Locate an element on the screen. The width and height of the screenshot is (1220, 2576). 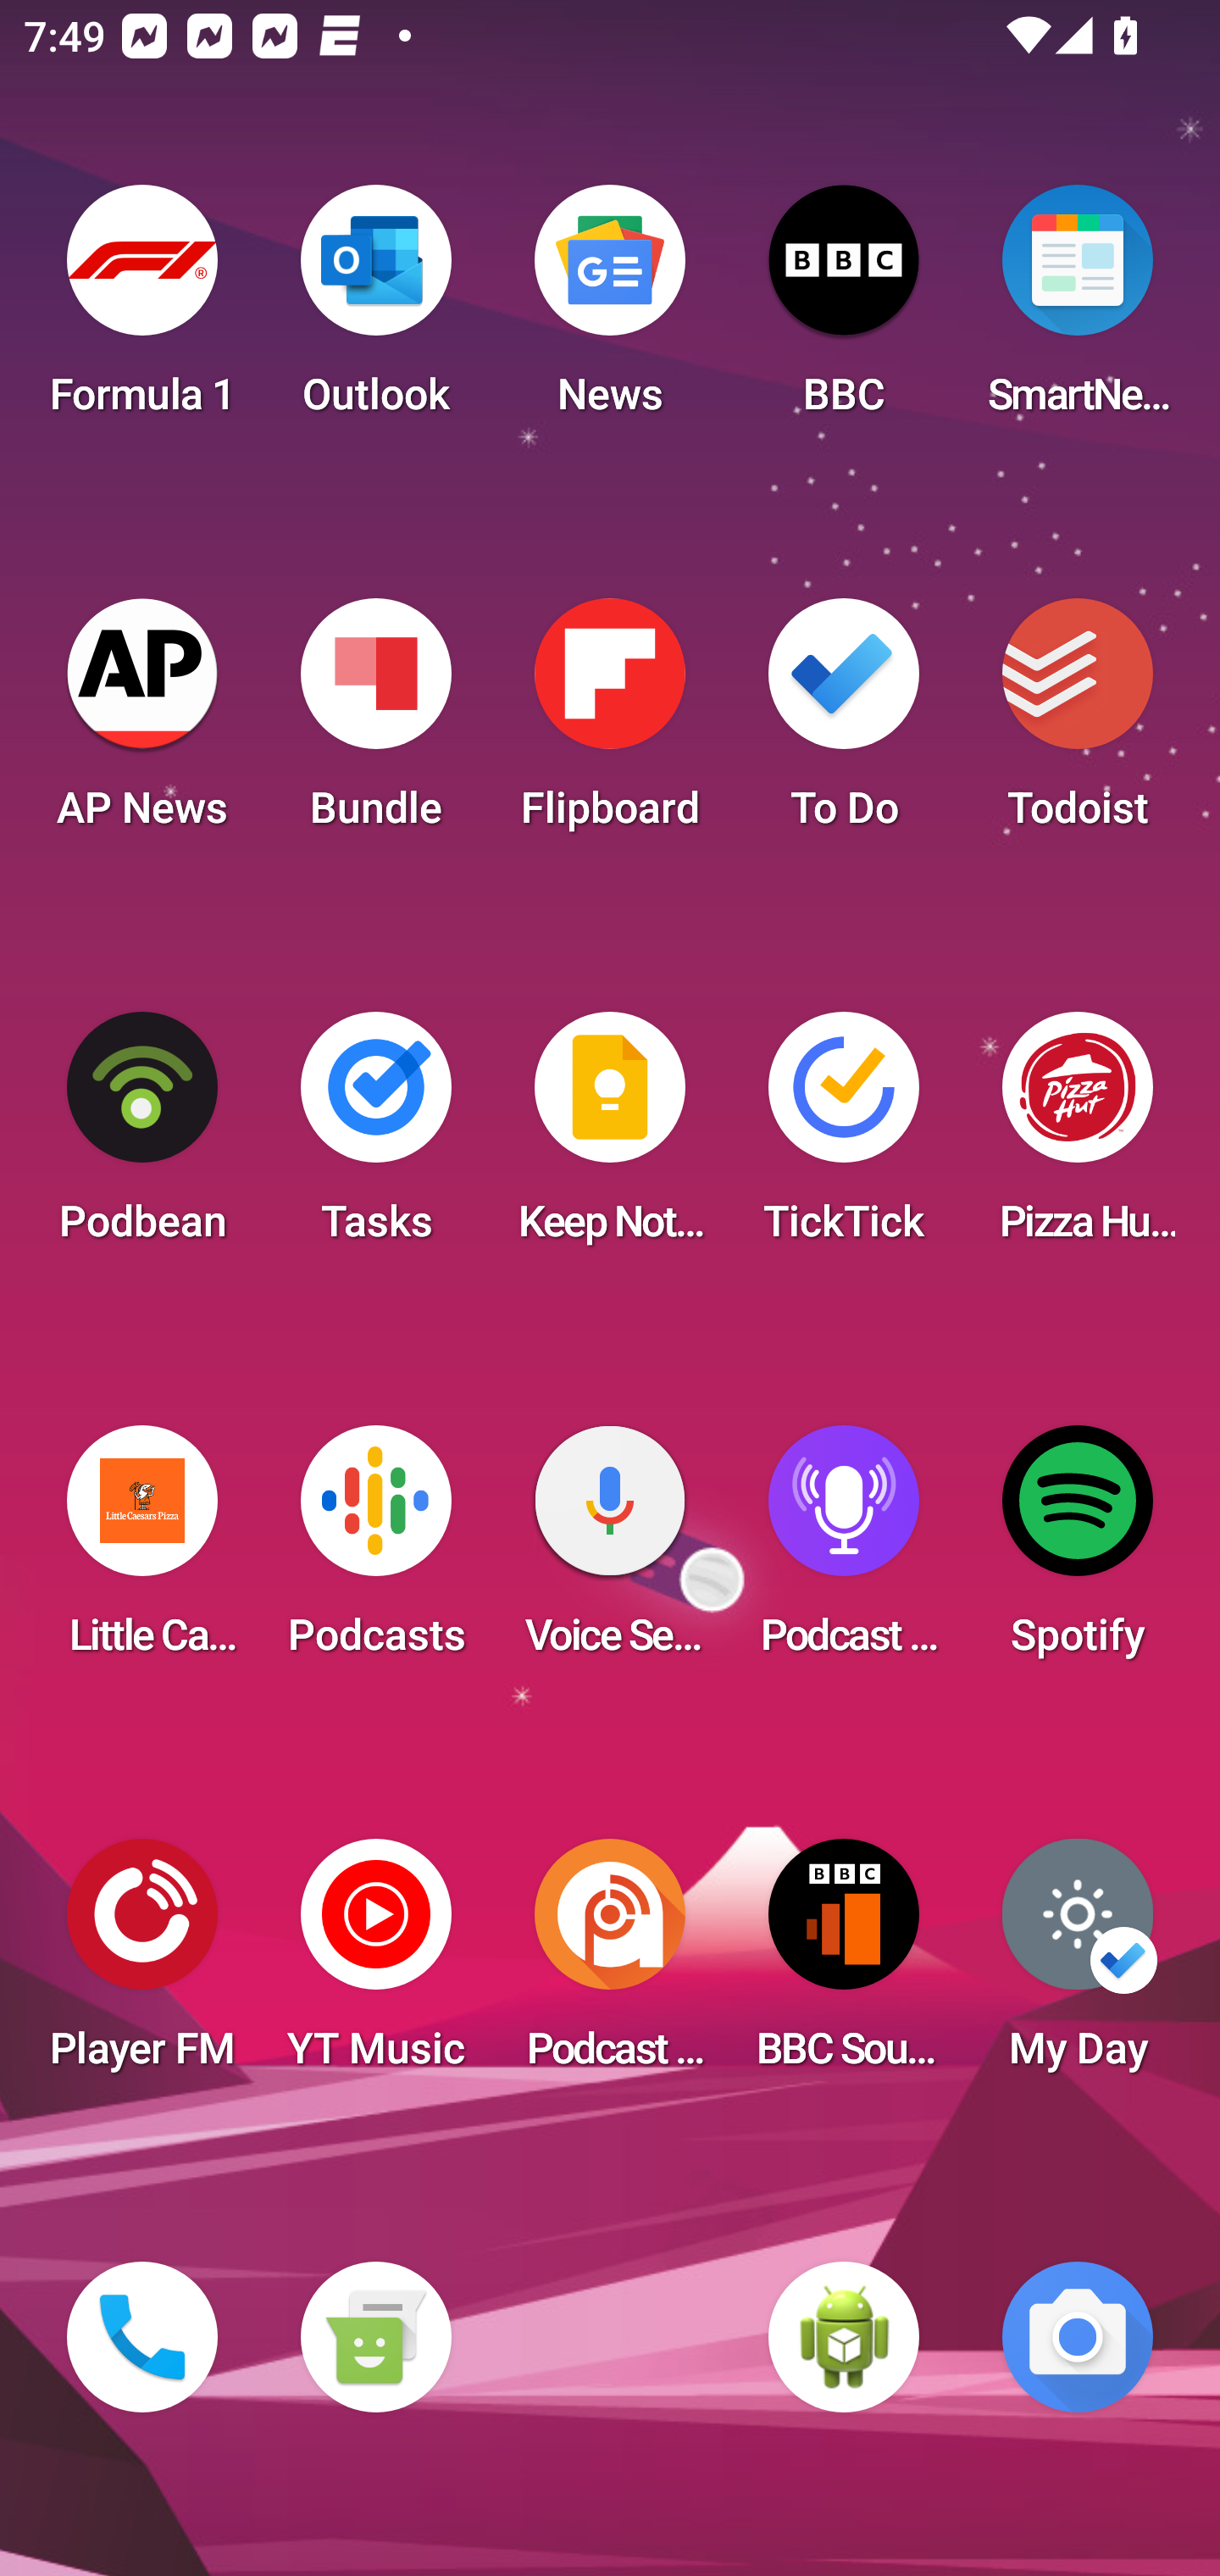
Camera is located at coordinates (1078, 2337).